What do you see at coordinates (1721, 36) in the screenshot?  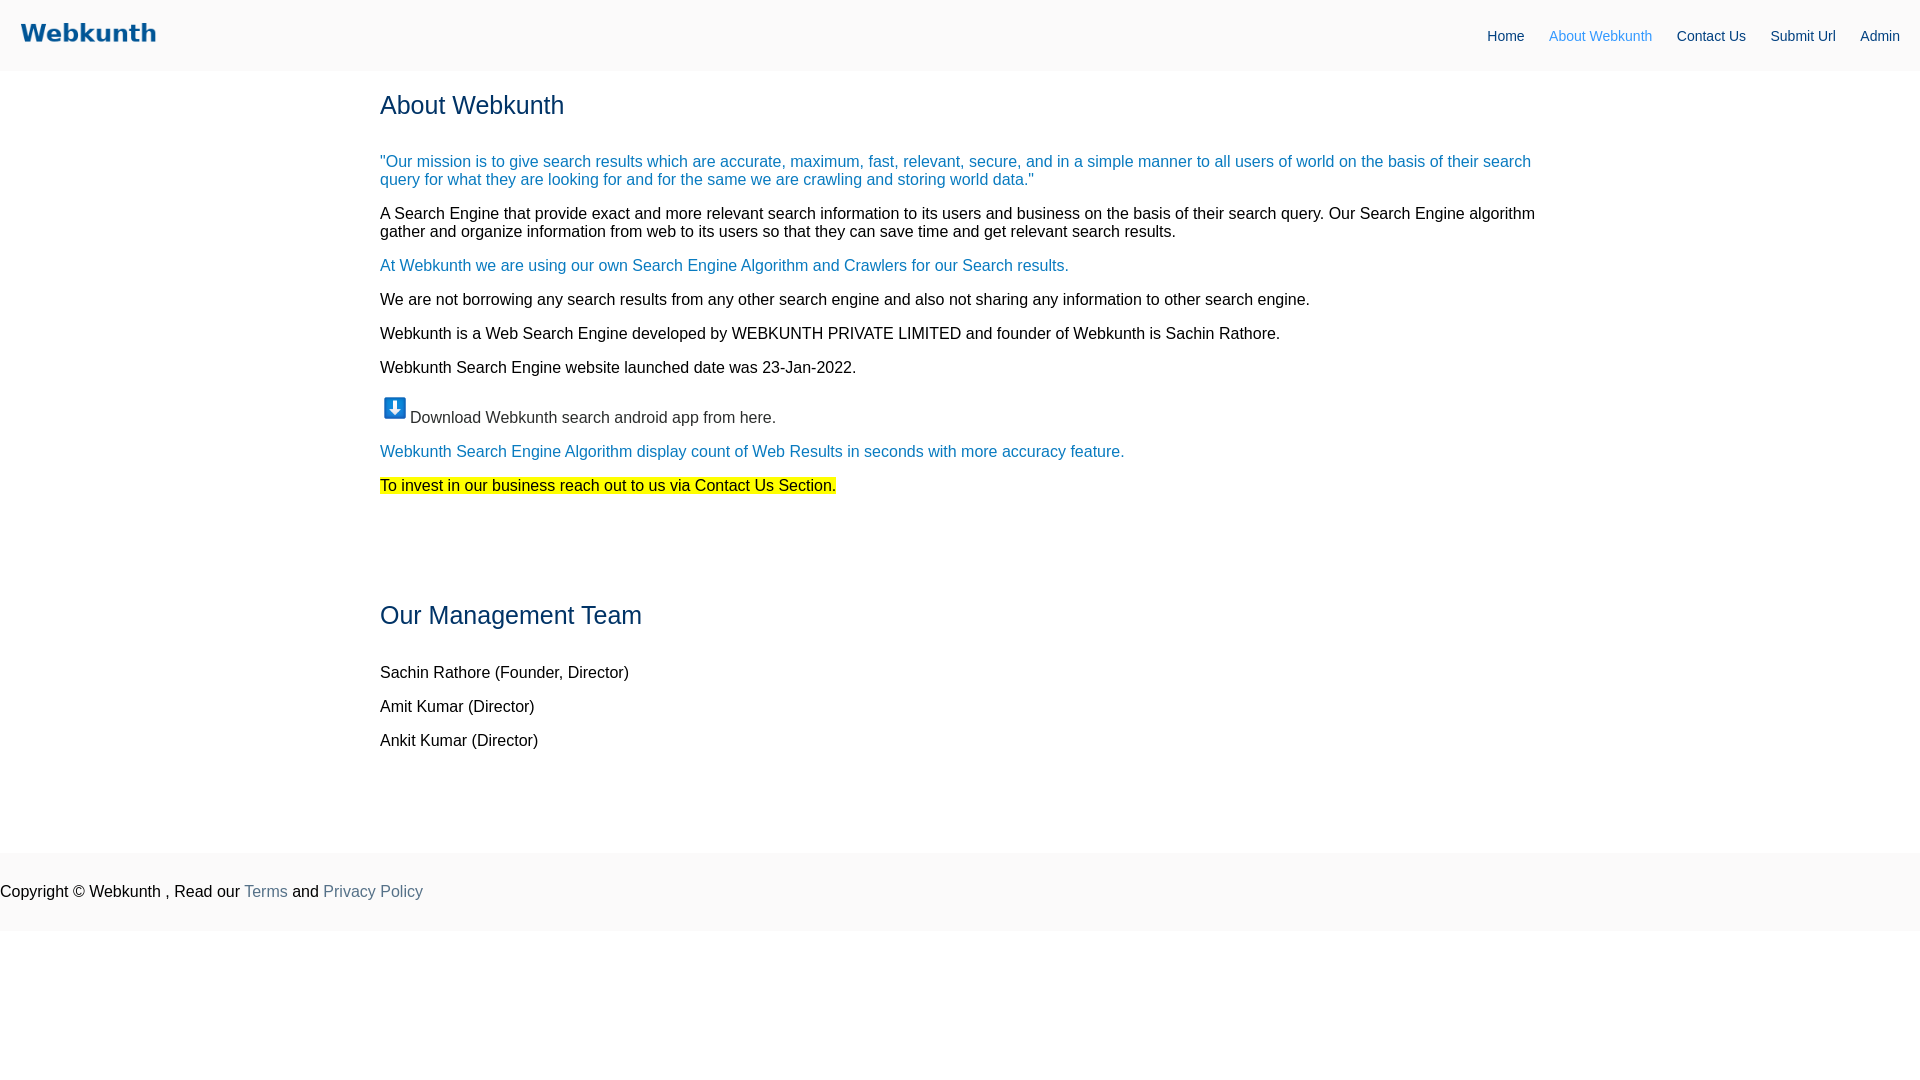 I see `Contact Us` at bounding box center [1721, 36].